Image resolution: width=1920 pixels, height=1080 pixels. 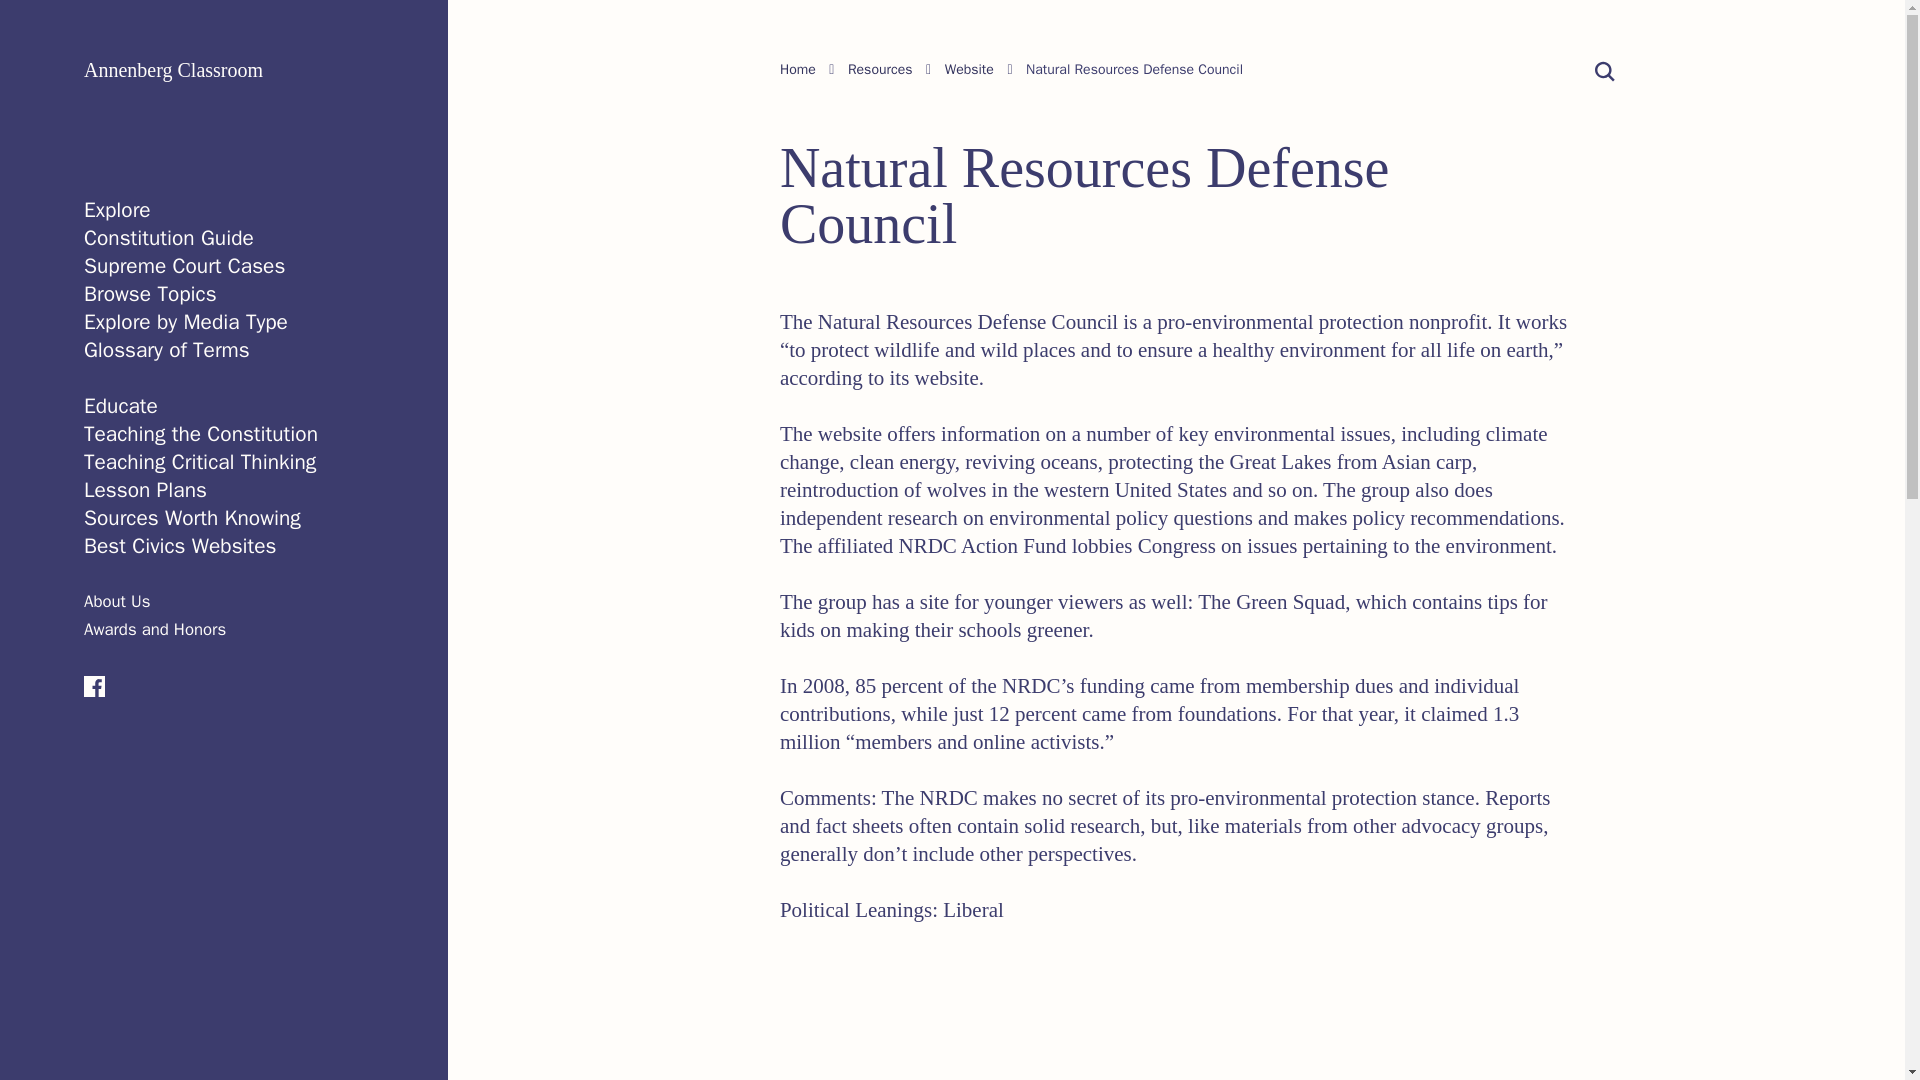 What do you see at coordinates (168, 237) in the screenshot?
I see `Constitution Guide` at bounding box center [168, 237].